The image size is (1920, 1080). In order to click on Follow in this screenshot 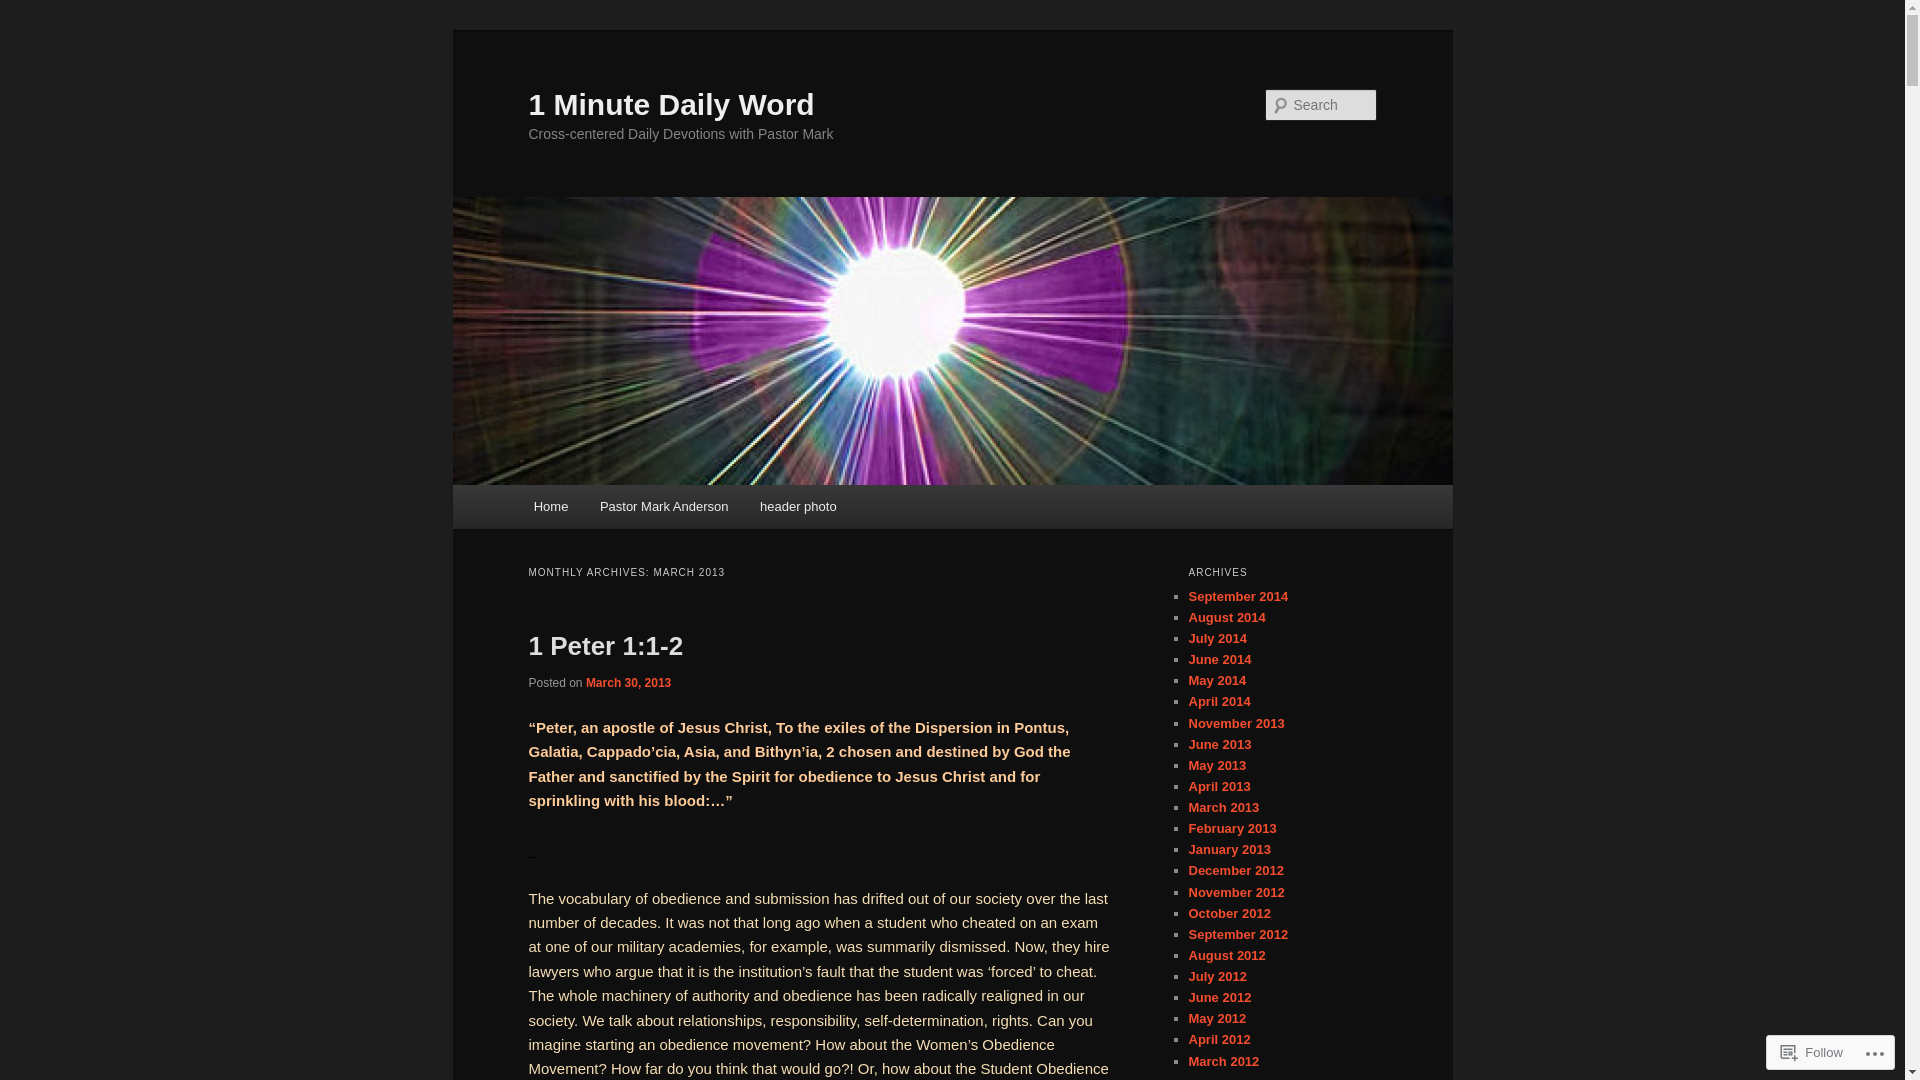, I will do `click(1812, 1052)`.